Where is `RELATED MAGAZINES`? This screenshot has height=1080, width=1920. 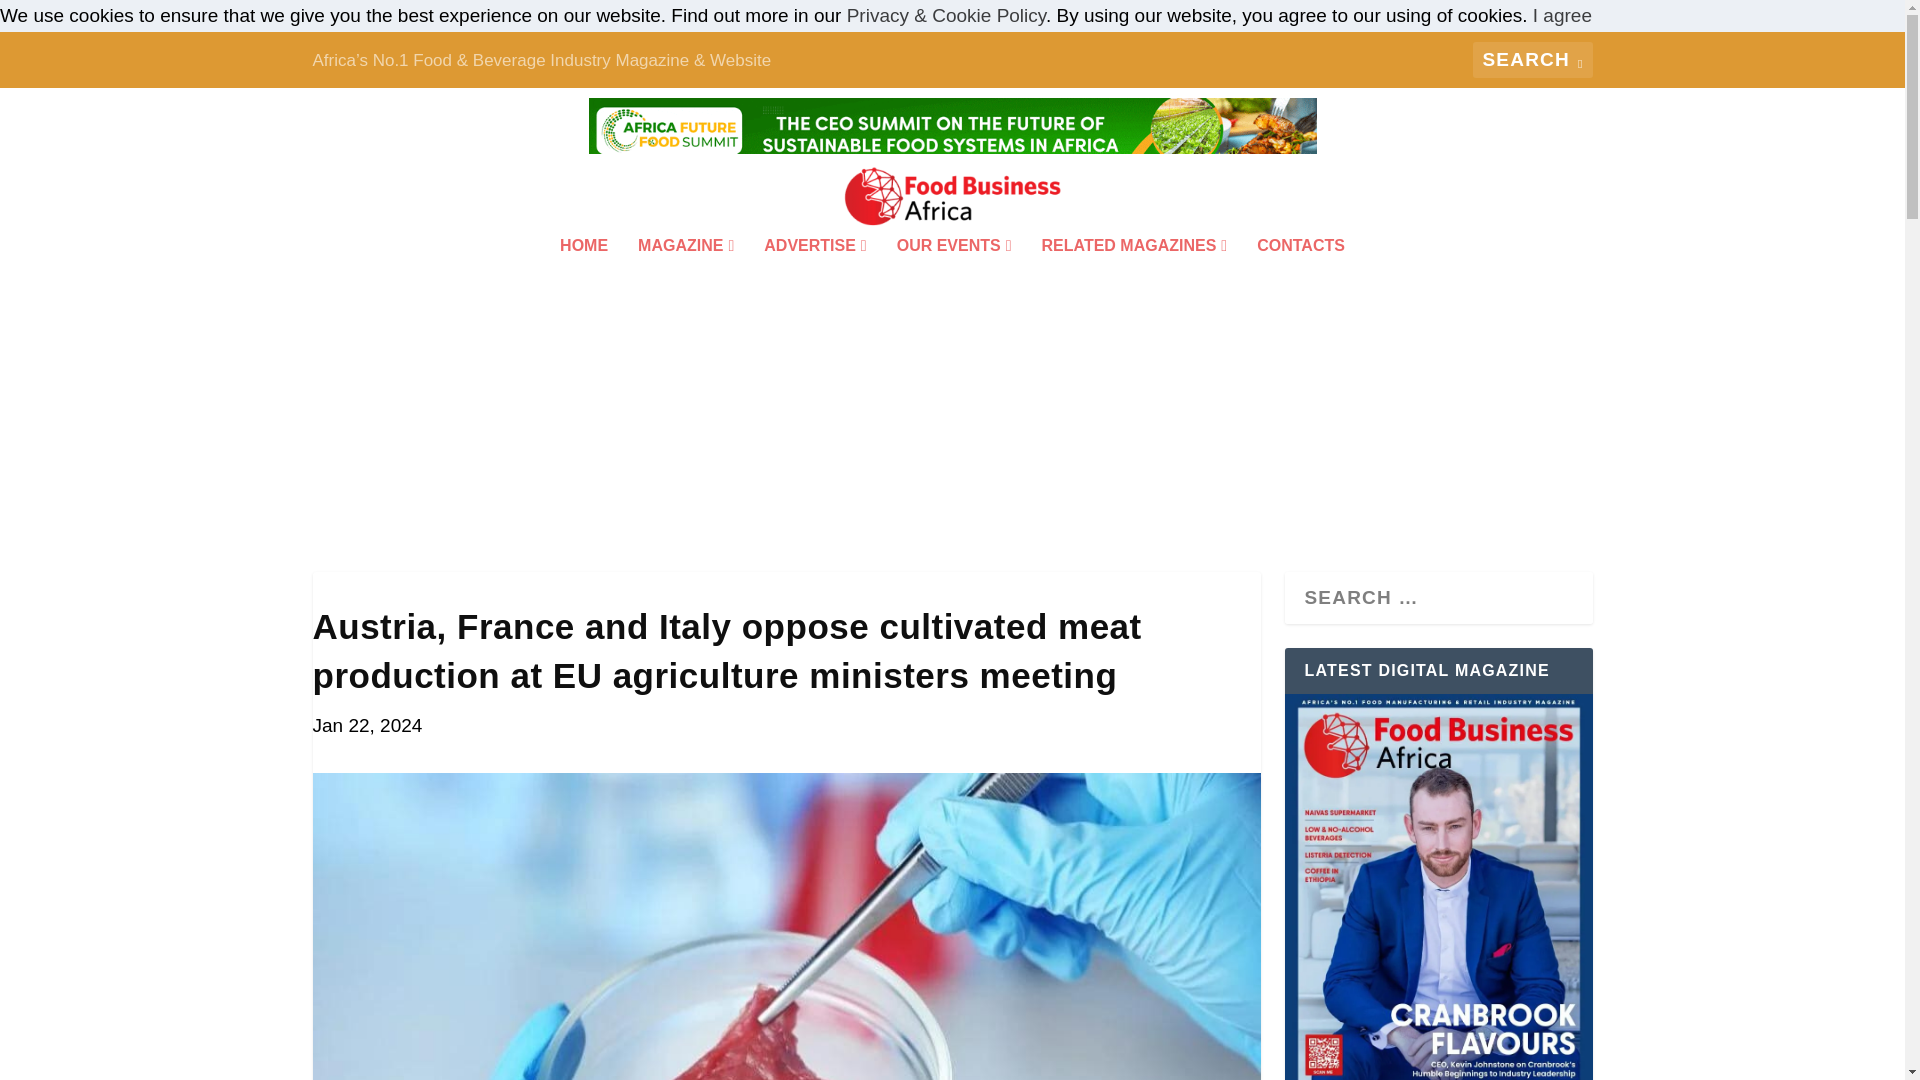
RELATED MAGAZINES is located at coordinates (1135, 272).